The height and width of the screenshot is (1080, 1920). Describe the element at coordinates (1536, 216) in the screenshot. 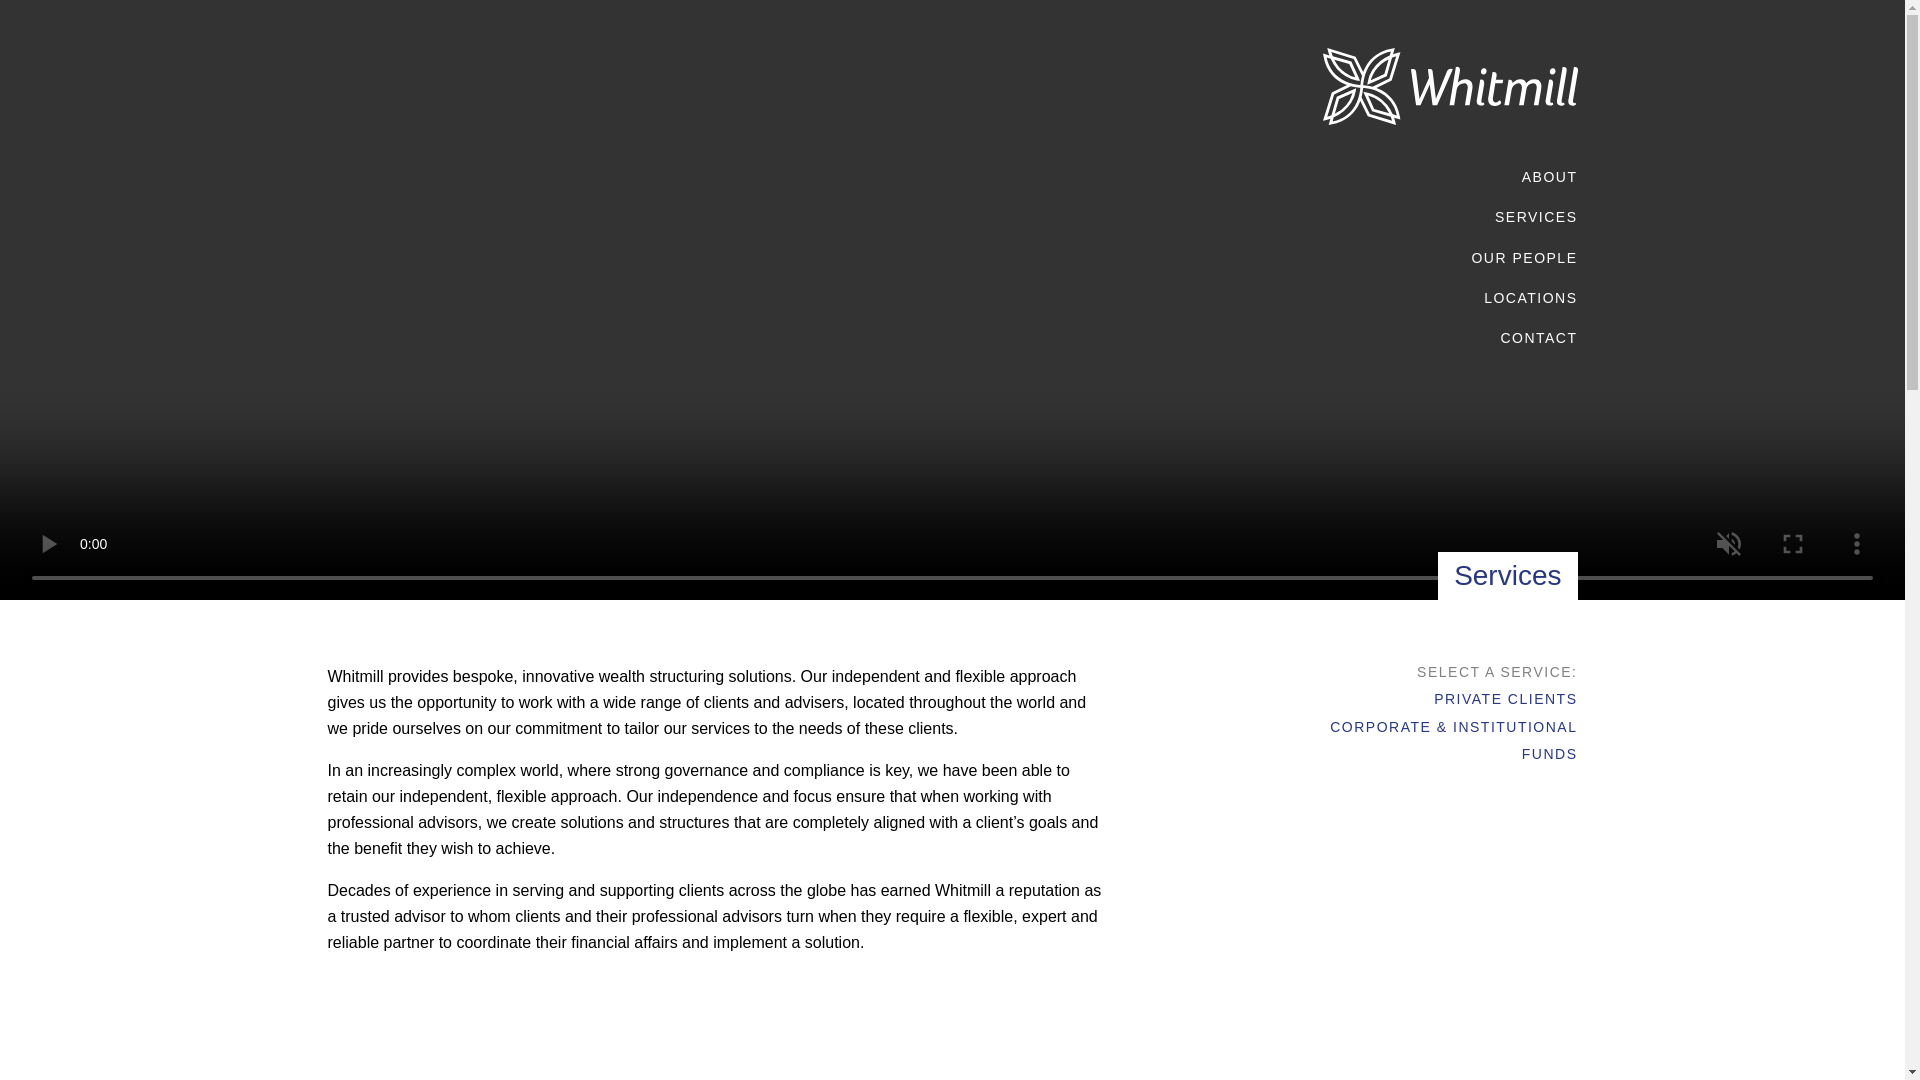

I see `SERVICES` at that location.